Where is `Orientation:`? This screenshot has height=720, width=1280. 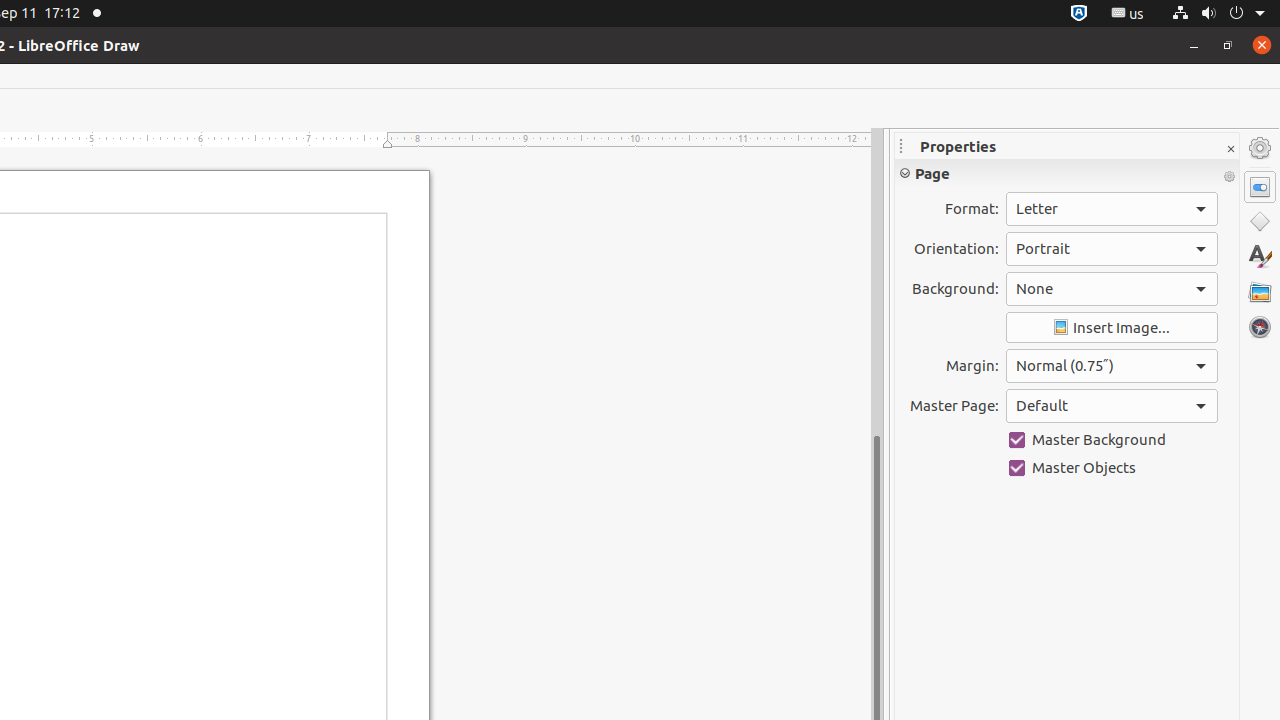
Orientation: is located at coordinates (1112, 249).